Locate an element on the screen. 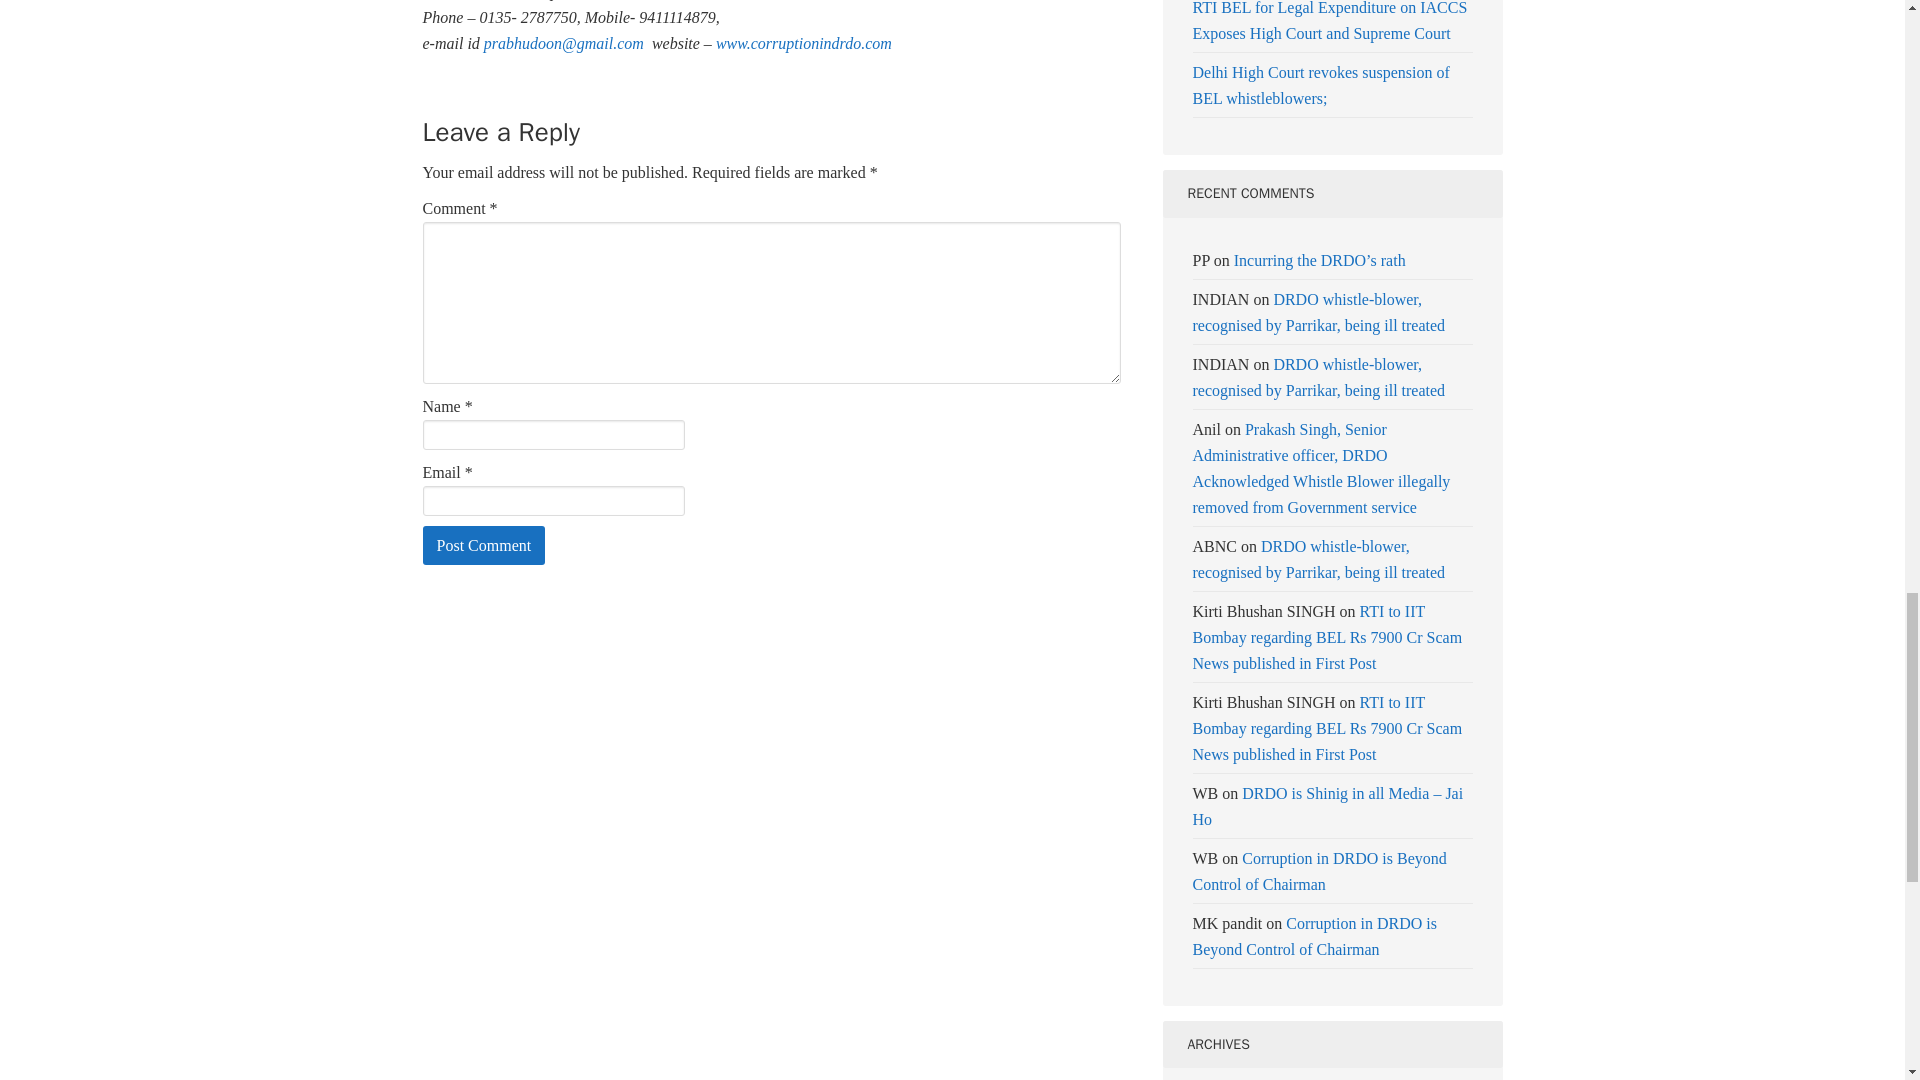 This screenshot has width=1920, height=1080. www.corruptionindrdo.com is located at coordinates (804, 42).